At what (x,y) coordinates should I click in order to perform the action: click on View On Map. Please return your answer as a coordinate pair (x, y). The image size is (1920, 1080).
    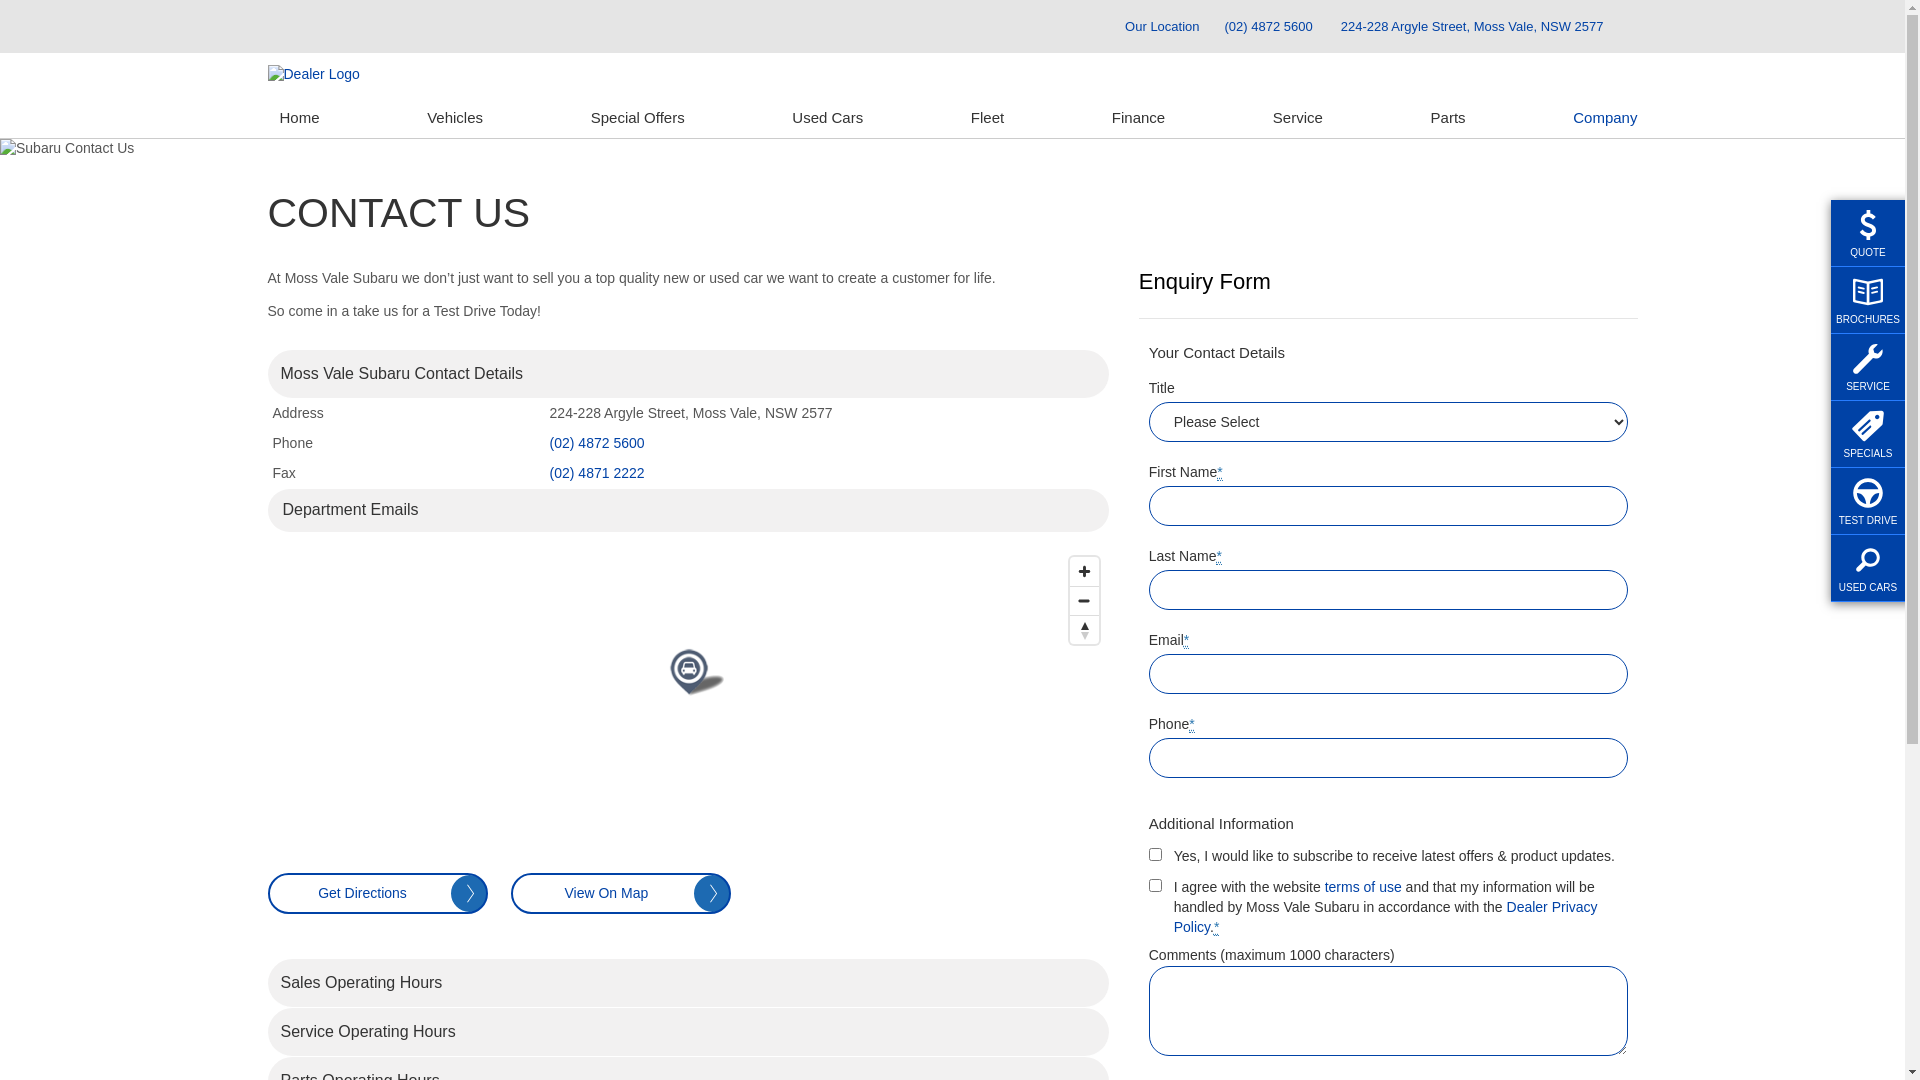
    Looking at the image, I should click on (621, 894).